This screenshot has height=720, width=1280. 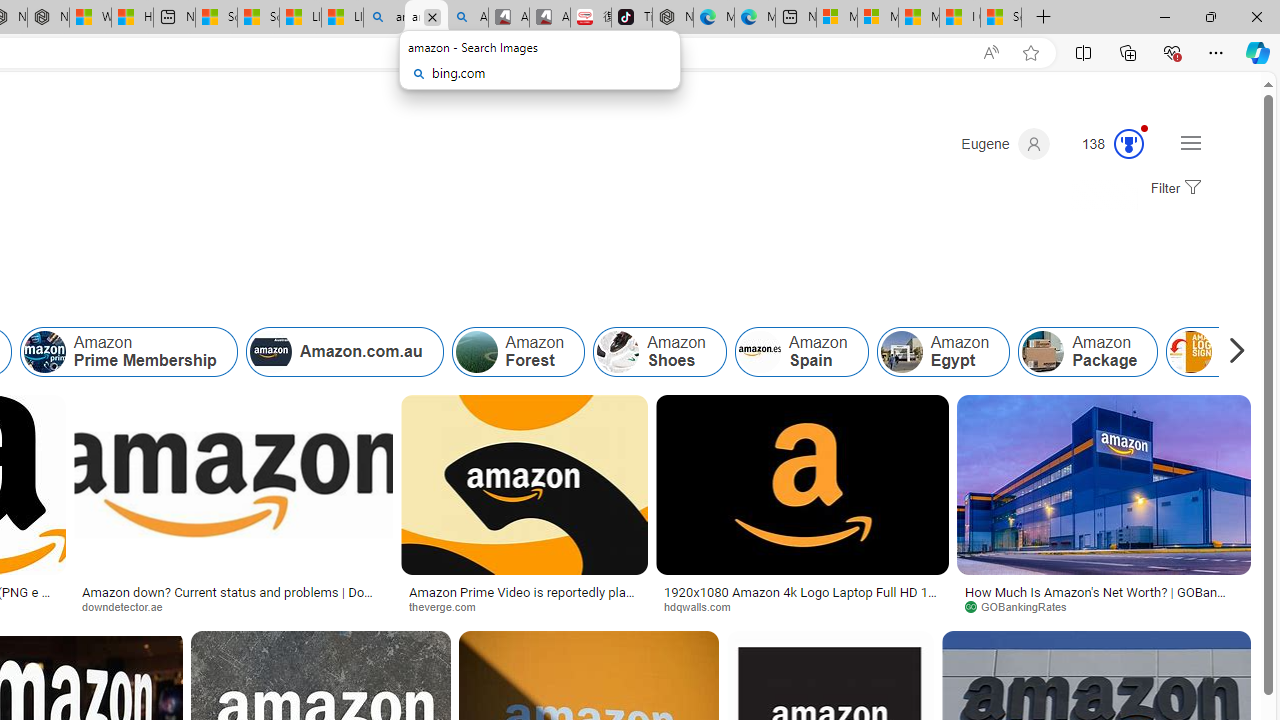 I want to click on Amazon Egypt, so click(x=901, y=352).